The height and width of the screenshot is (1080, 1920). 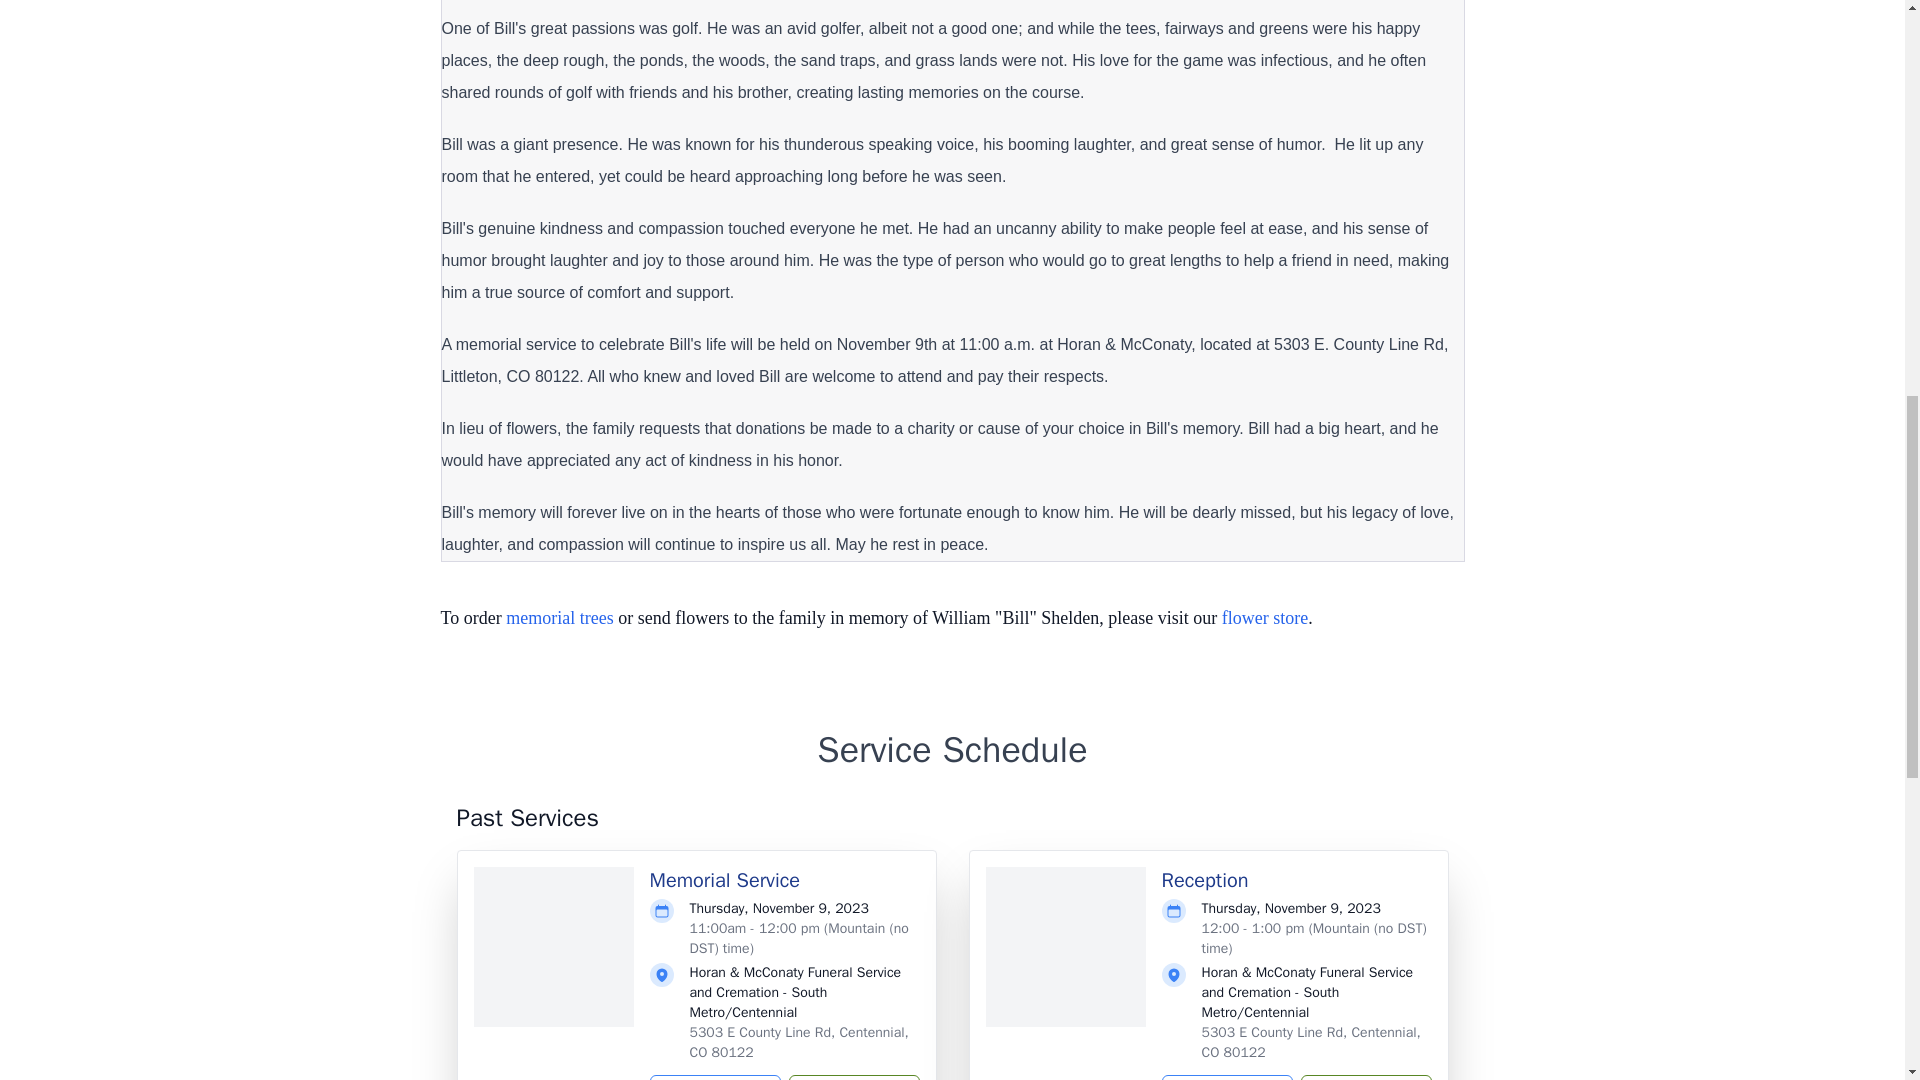 What do you see at coordinates (716, 1077) in the screenshot?
I see `Text Directions` at bounding box center [716, 1077].